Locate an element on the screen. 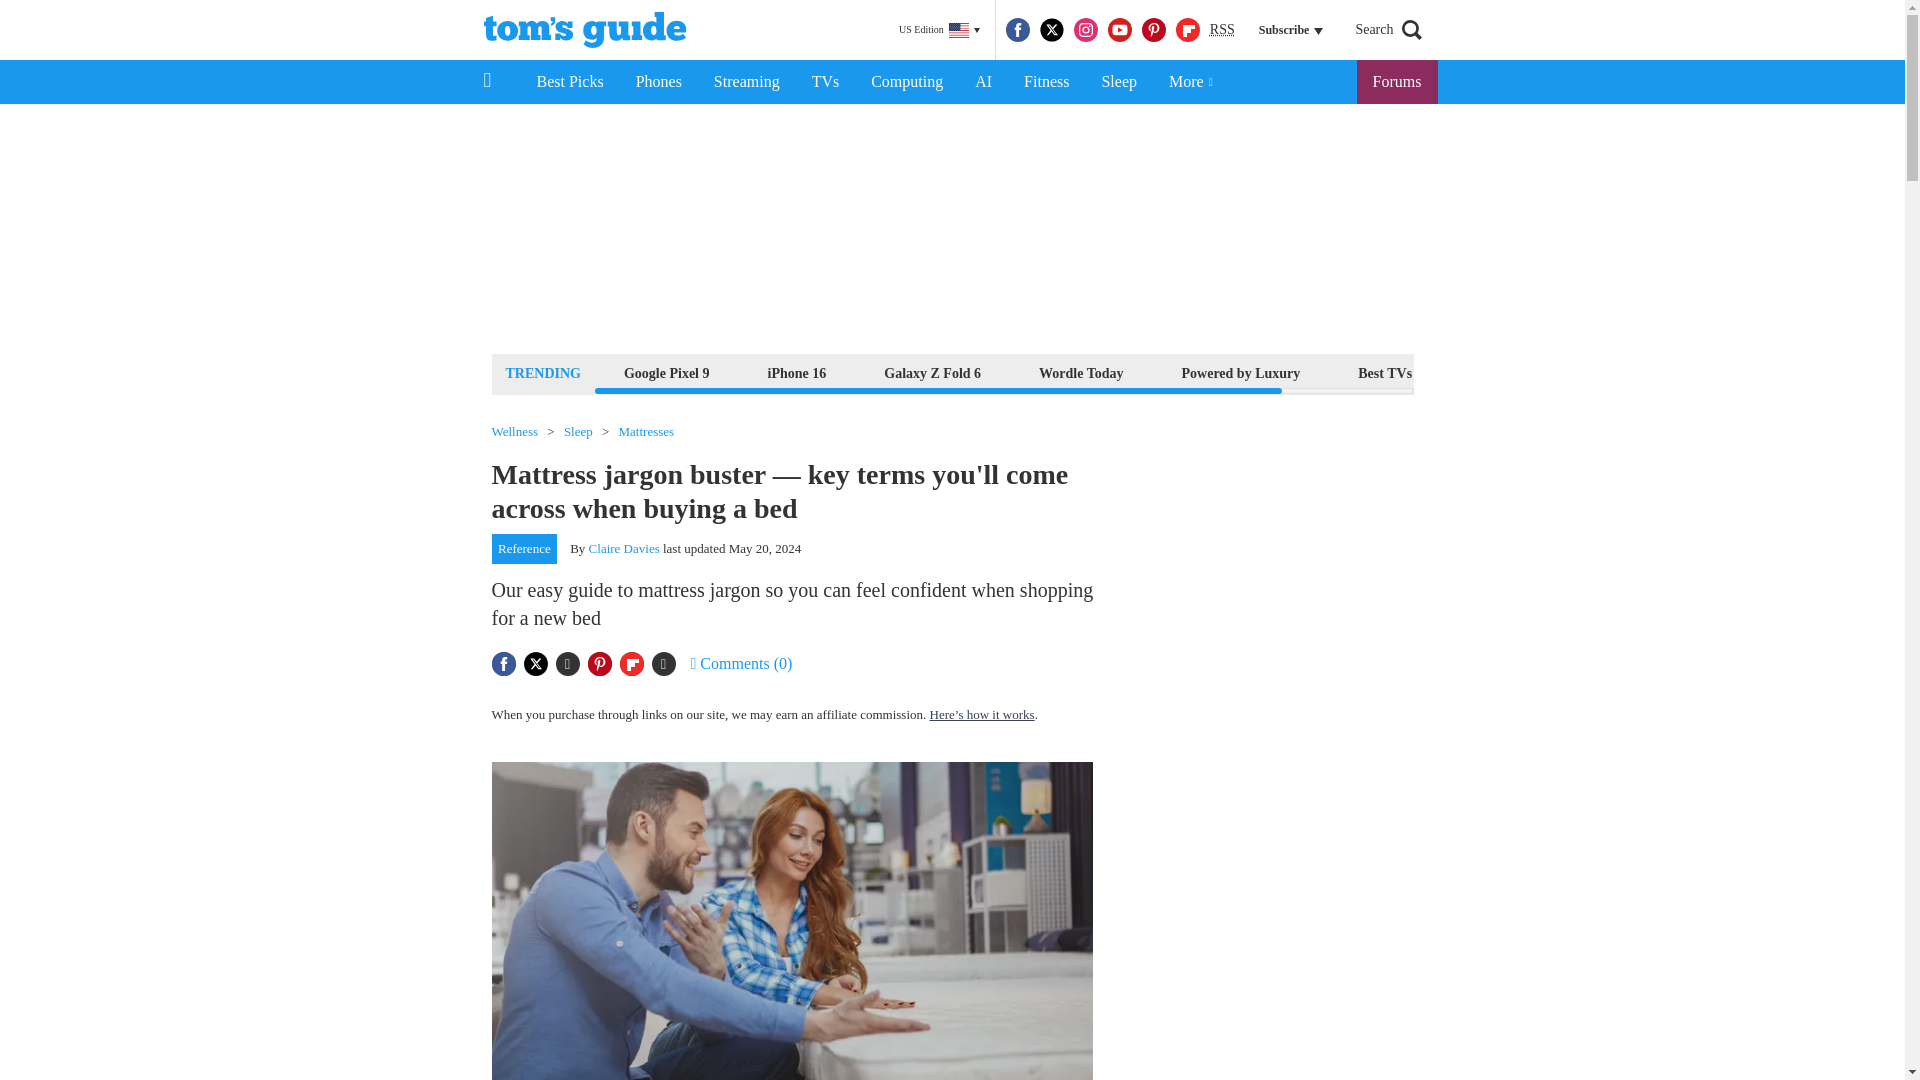 The height and width of the screenshot is (1080, 1920). Phones is located at coordinates (659, 82).